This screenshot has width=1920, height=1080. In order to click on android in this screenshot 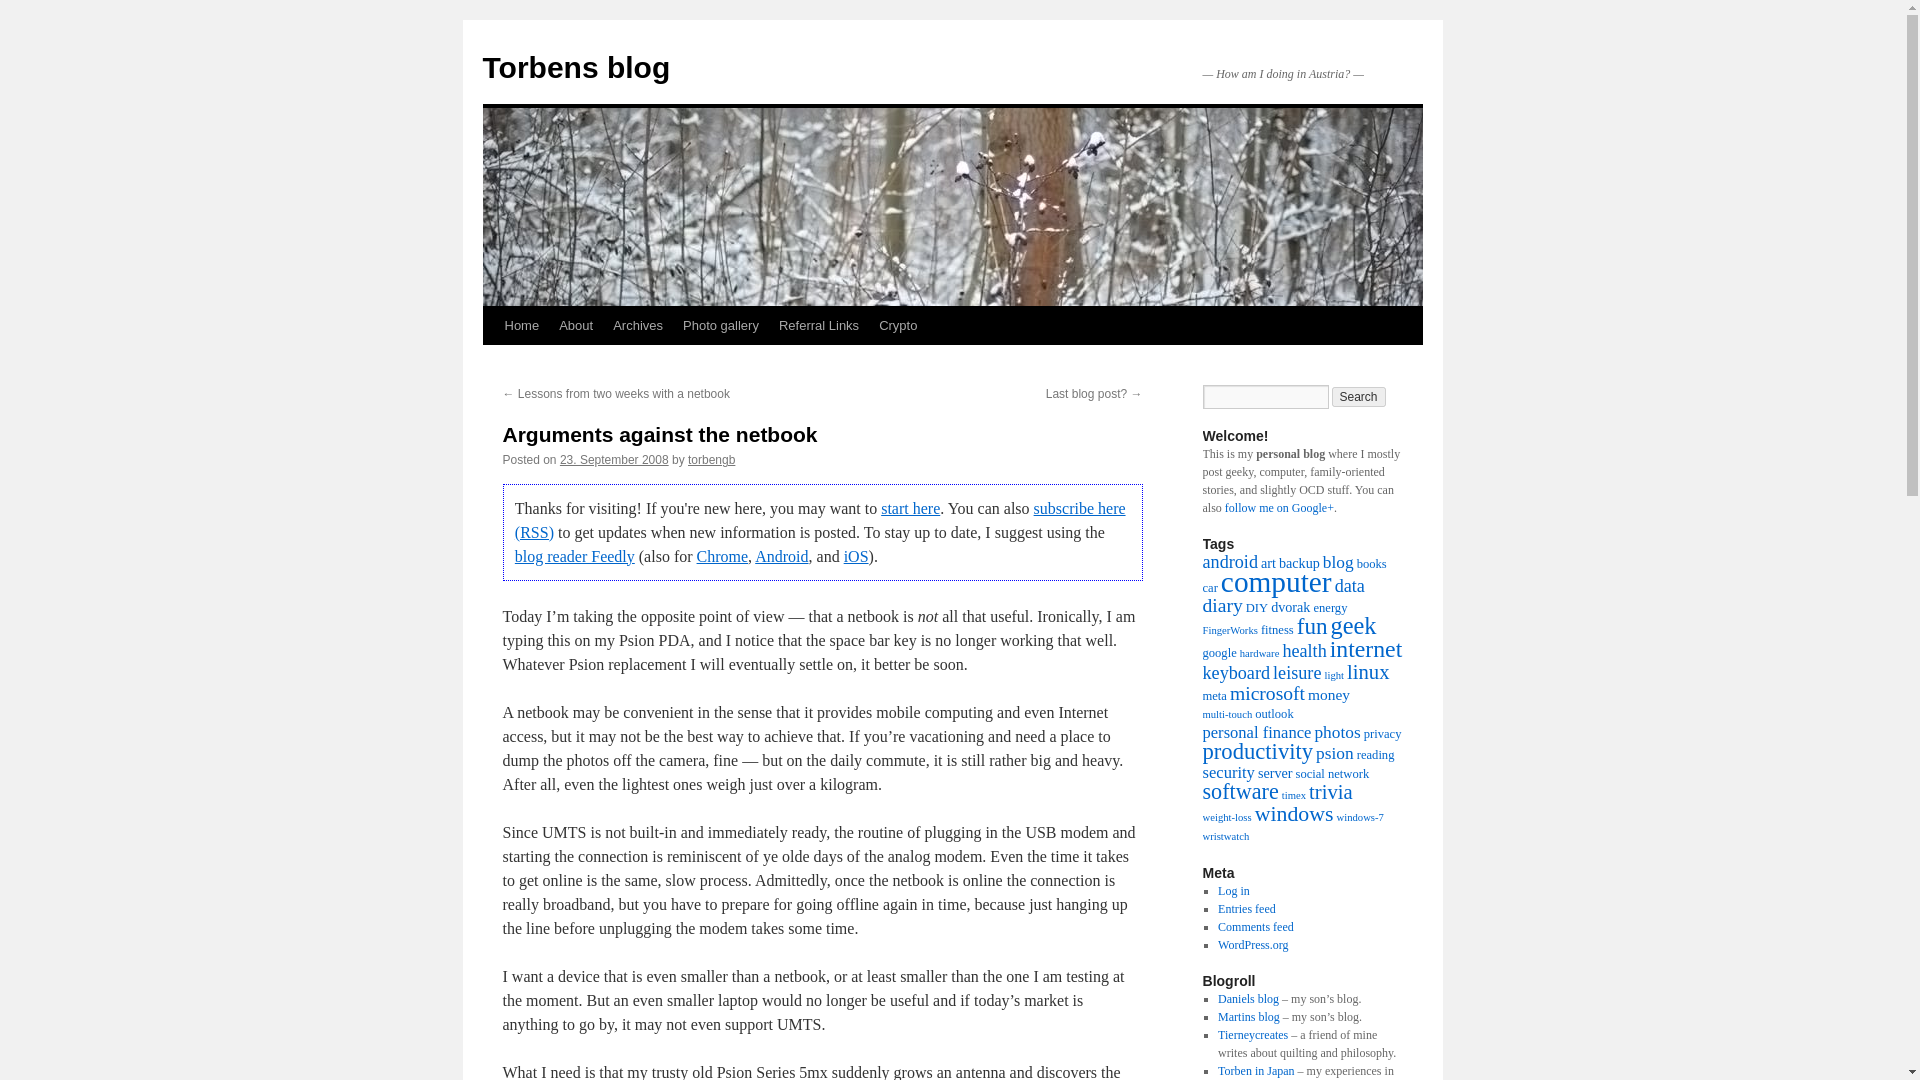, I will do `click(1229, 562)`.